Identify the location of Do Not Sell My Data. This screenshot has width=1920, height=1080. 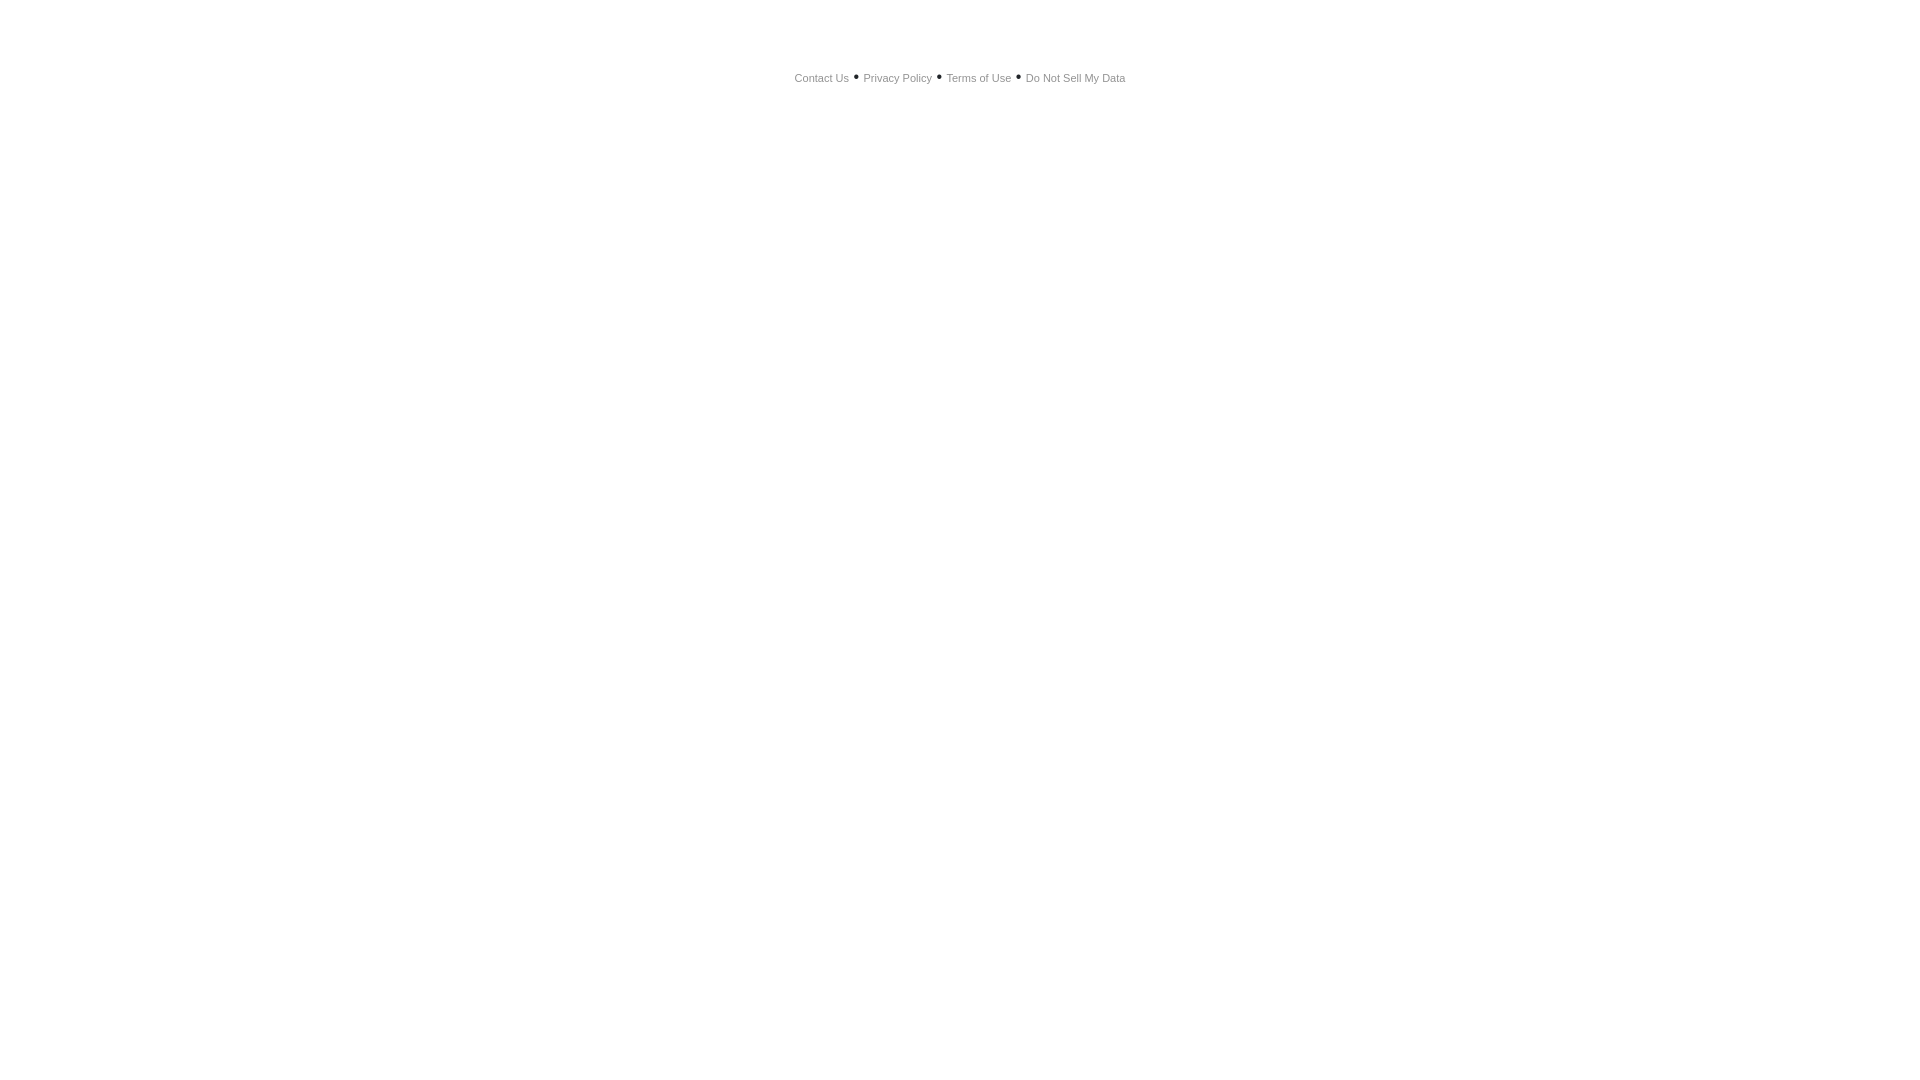
(1076, 78).